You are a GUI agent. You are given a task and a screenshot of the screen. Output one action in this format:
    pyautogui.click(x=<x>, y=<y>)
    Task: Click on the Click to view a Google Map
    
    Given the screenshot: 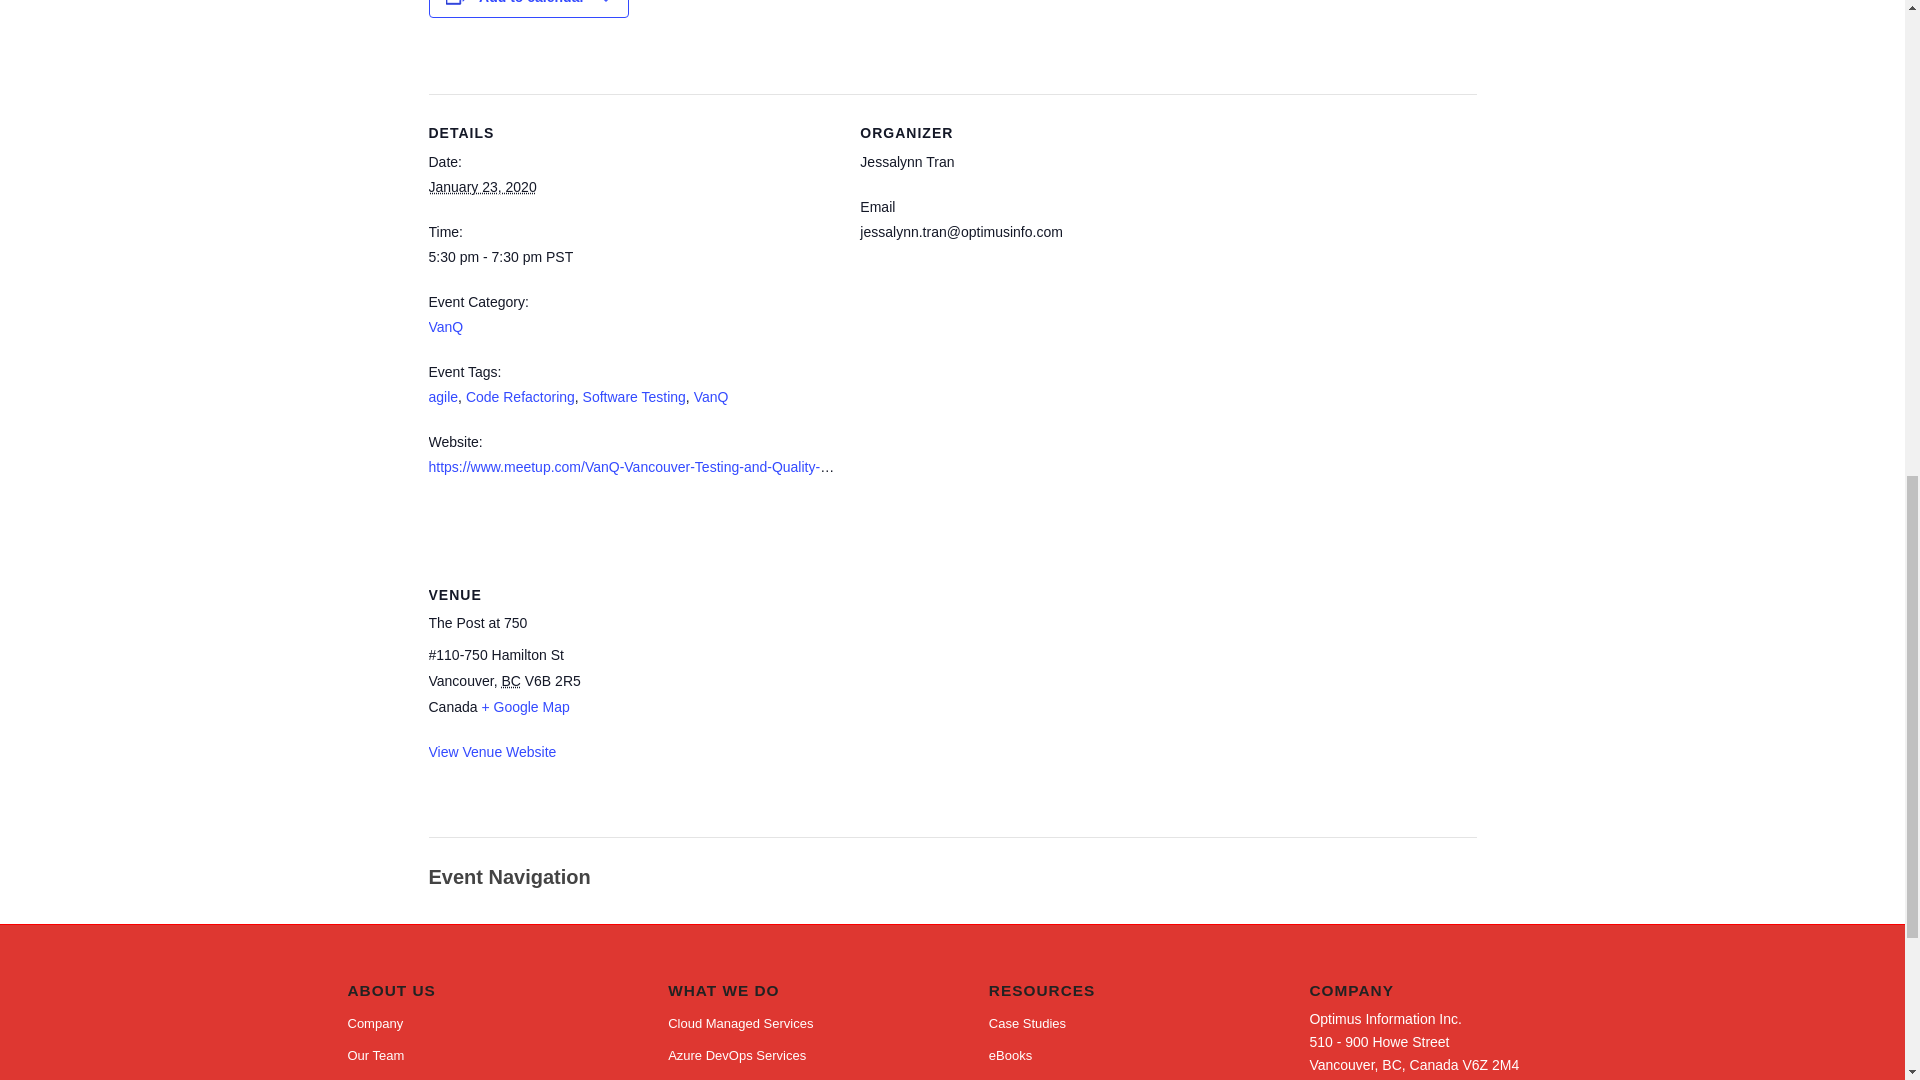 What is the action you would take?
    pyautogui.click(x=524, y=706)
    